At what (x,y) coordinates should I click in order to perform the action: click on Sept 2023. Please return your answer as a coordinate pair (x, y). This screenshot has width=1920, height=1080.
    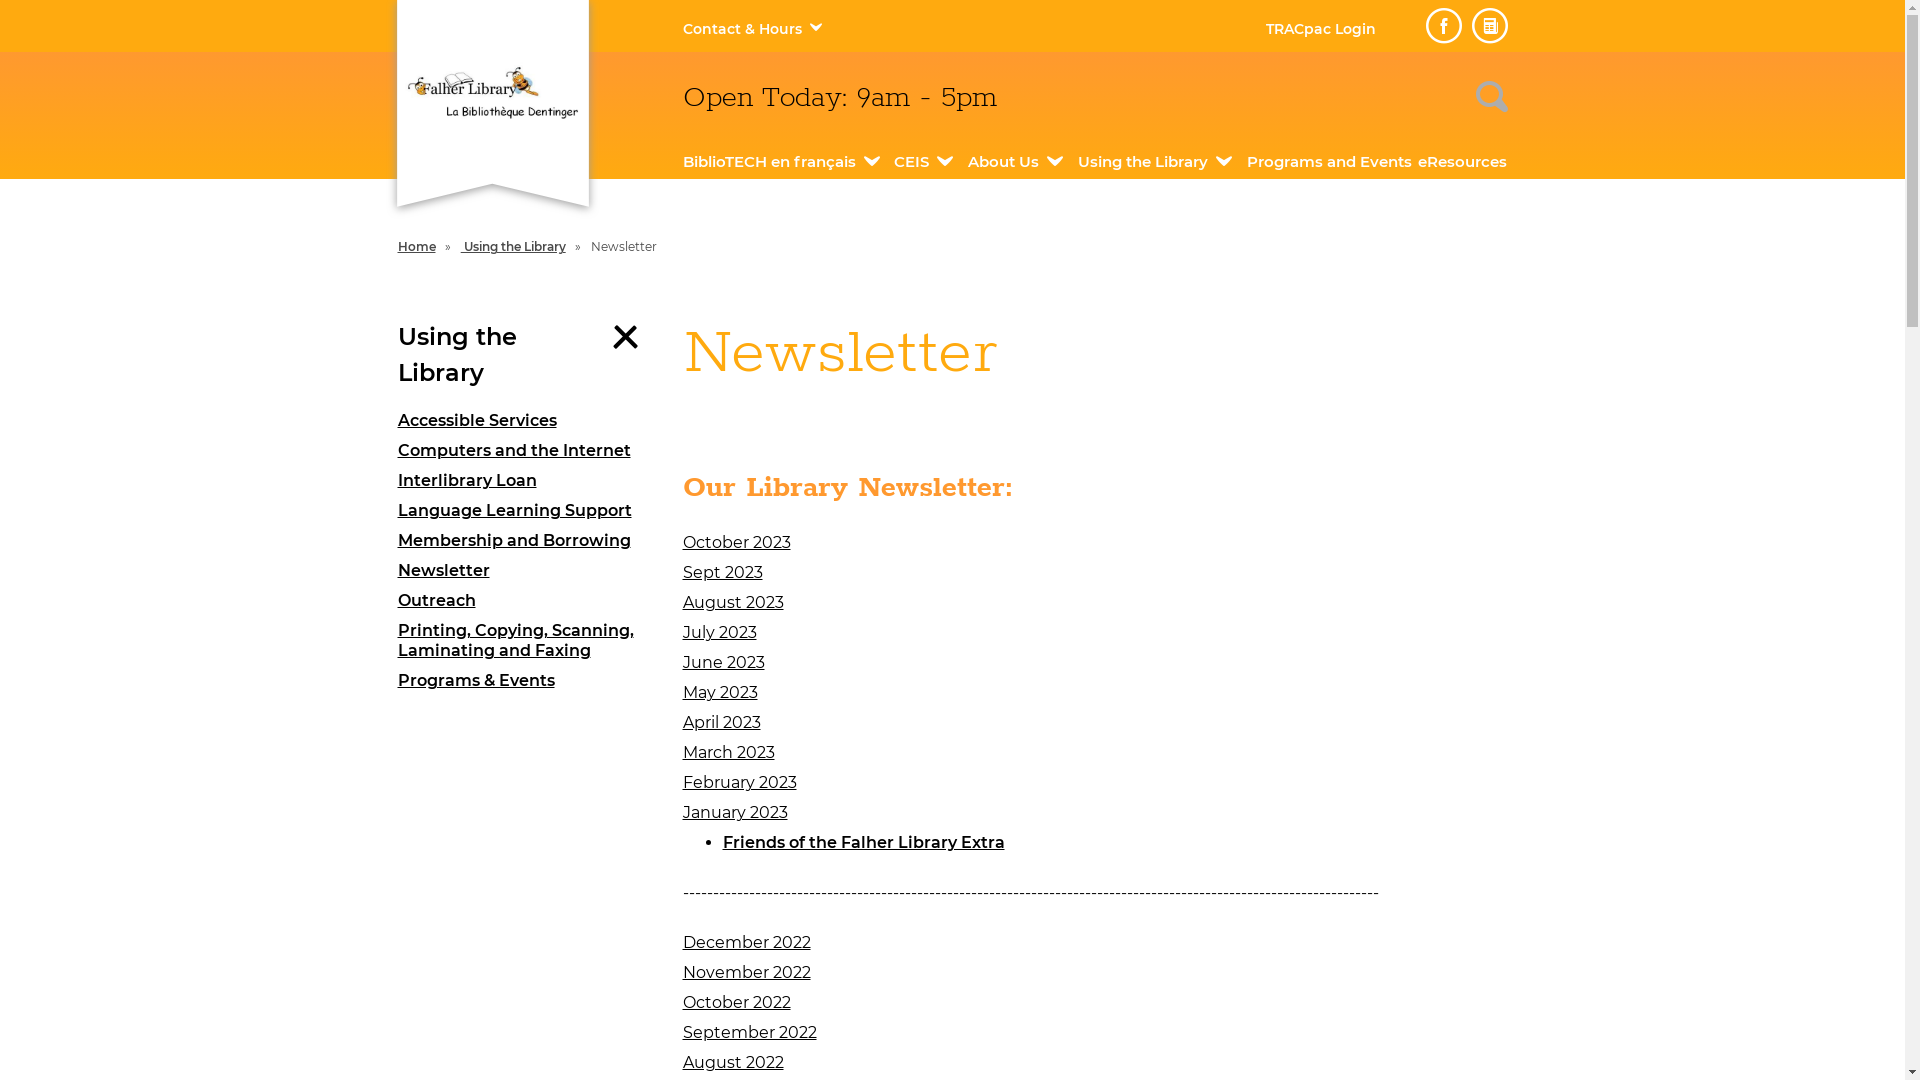
    Looking at the image, I should click on (722, 572).